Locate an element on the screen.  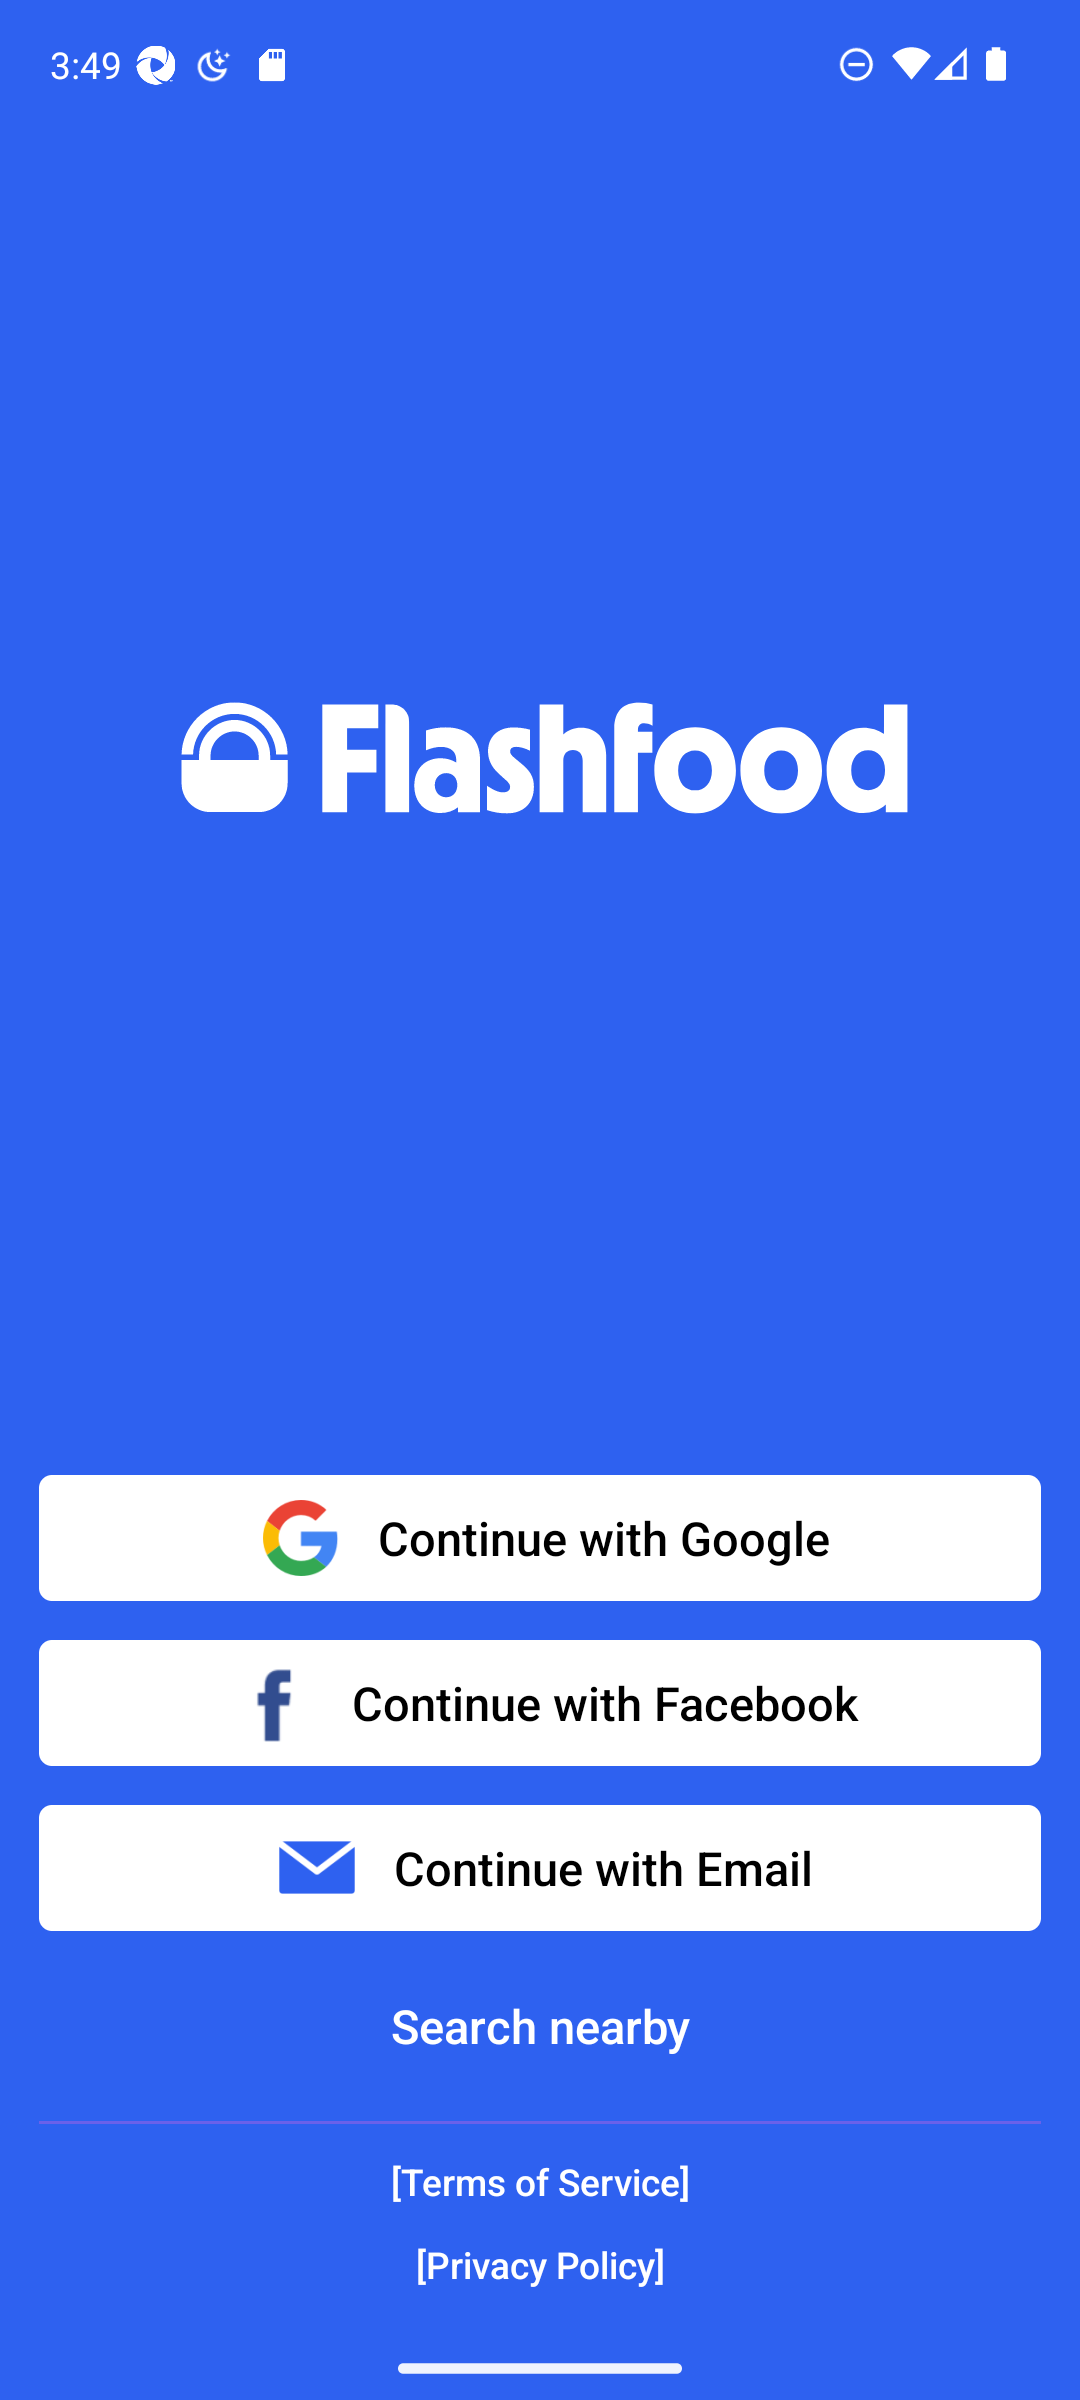
Continue with Google is located at coordinates (540, 1538).